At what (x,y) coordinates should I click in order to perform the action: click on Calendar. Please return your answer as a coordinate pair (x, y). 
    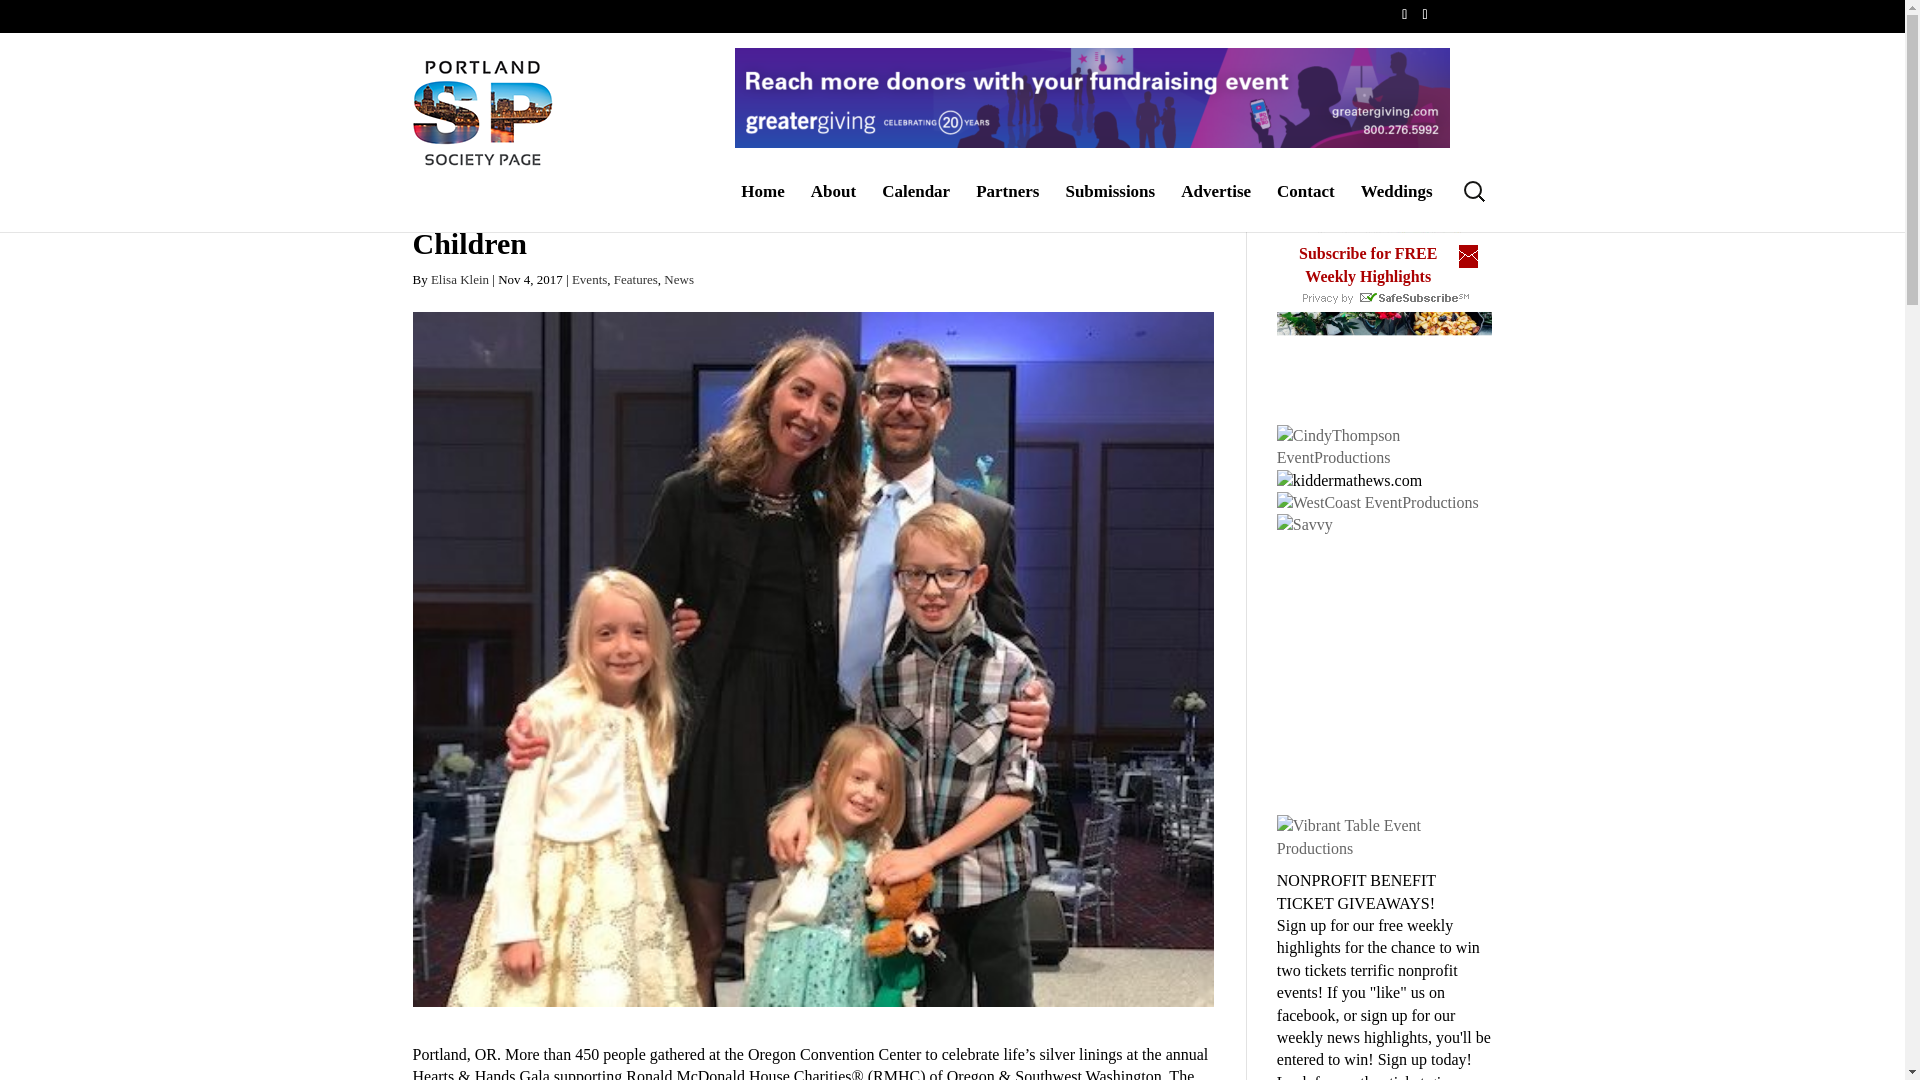
    Looking at the image, I should click on (916, 207).